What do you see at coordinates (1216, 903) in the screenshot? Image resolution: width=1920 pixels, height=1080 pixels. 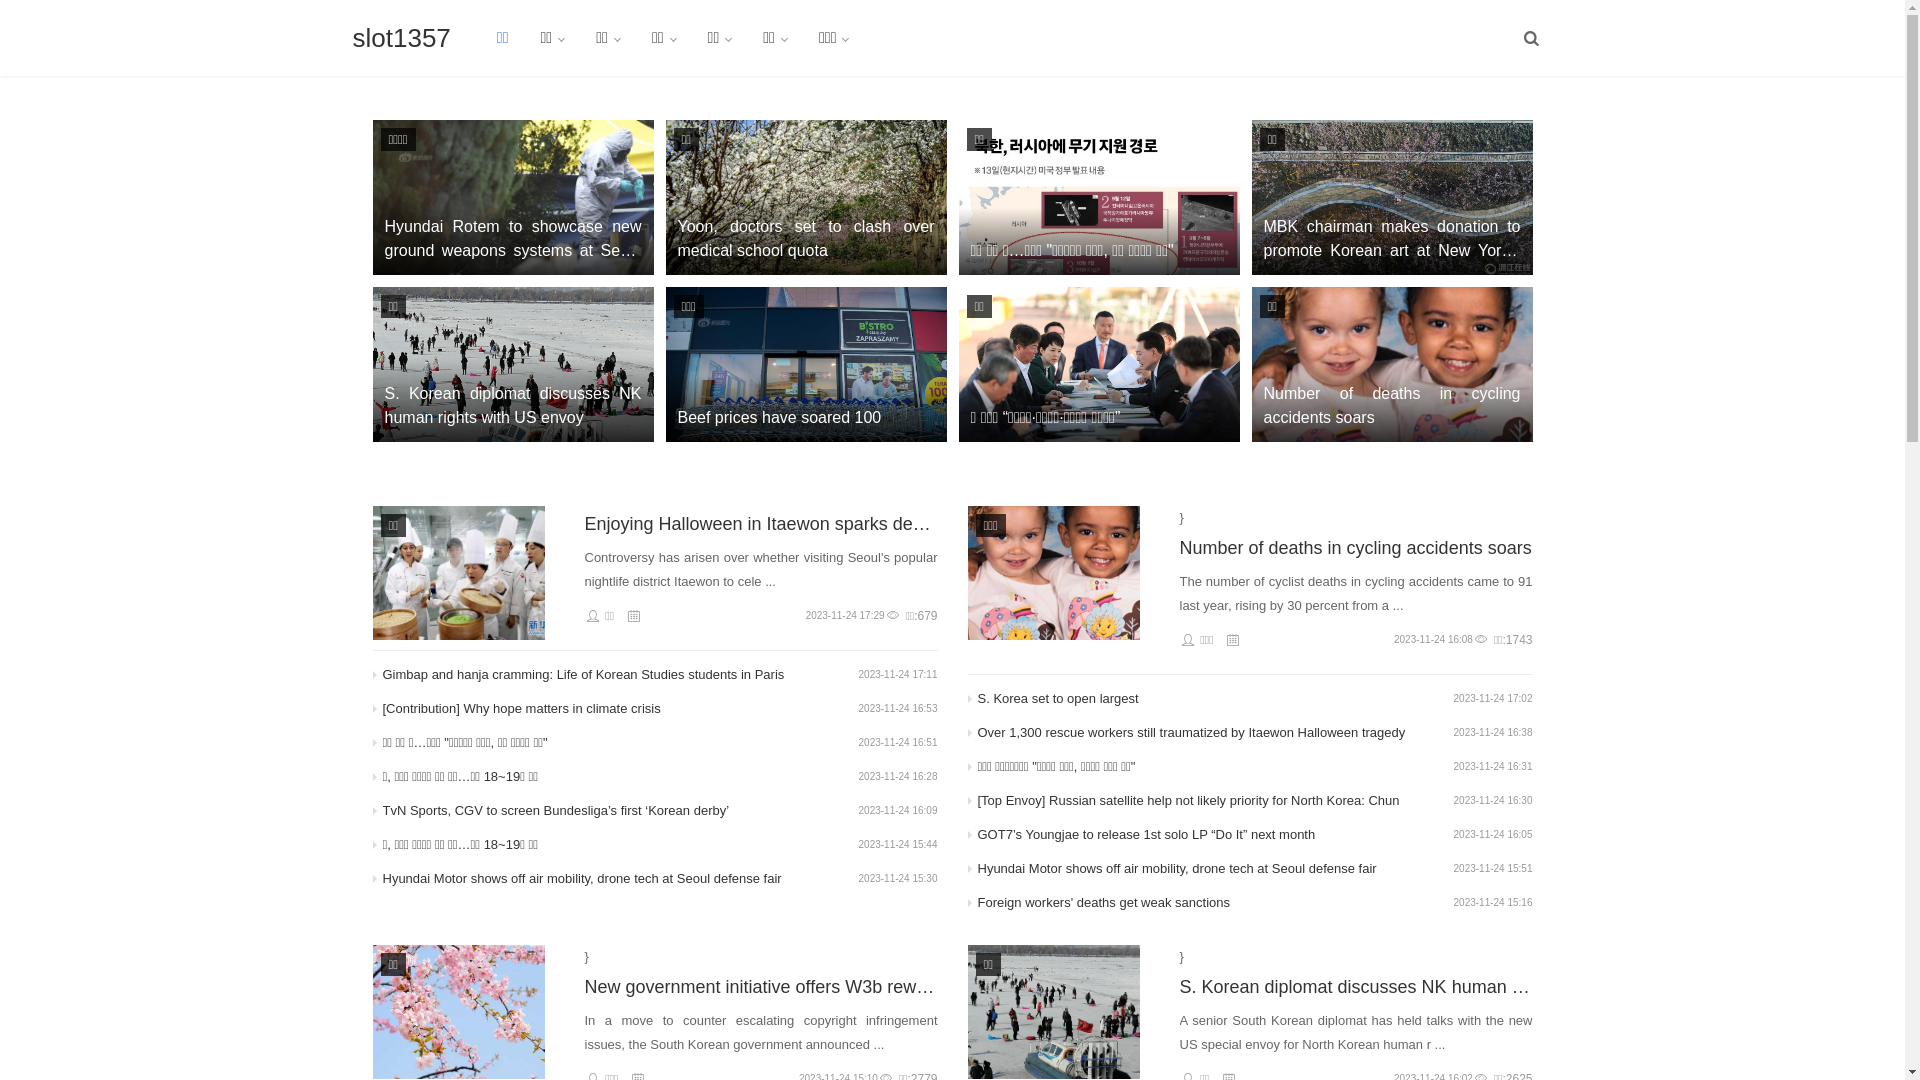 I see `Foreign workers' deaths get weak sanctions` at bounding box center [1216, 903].